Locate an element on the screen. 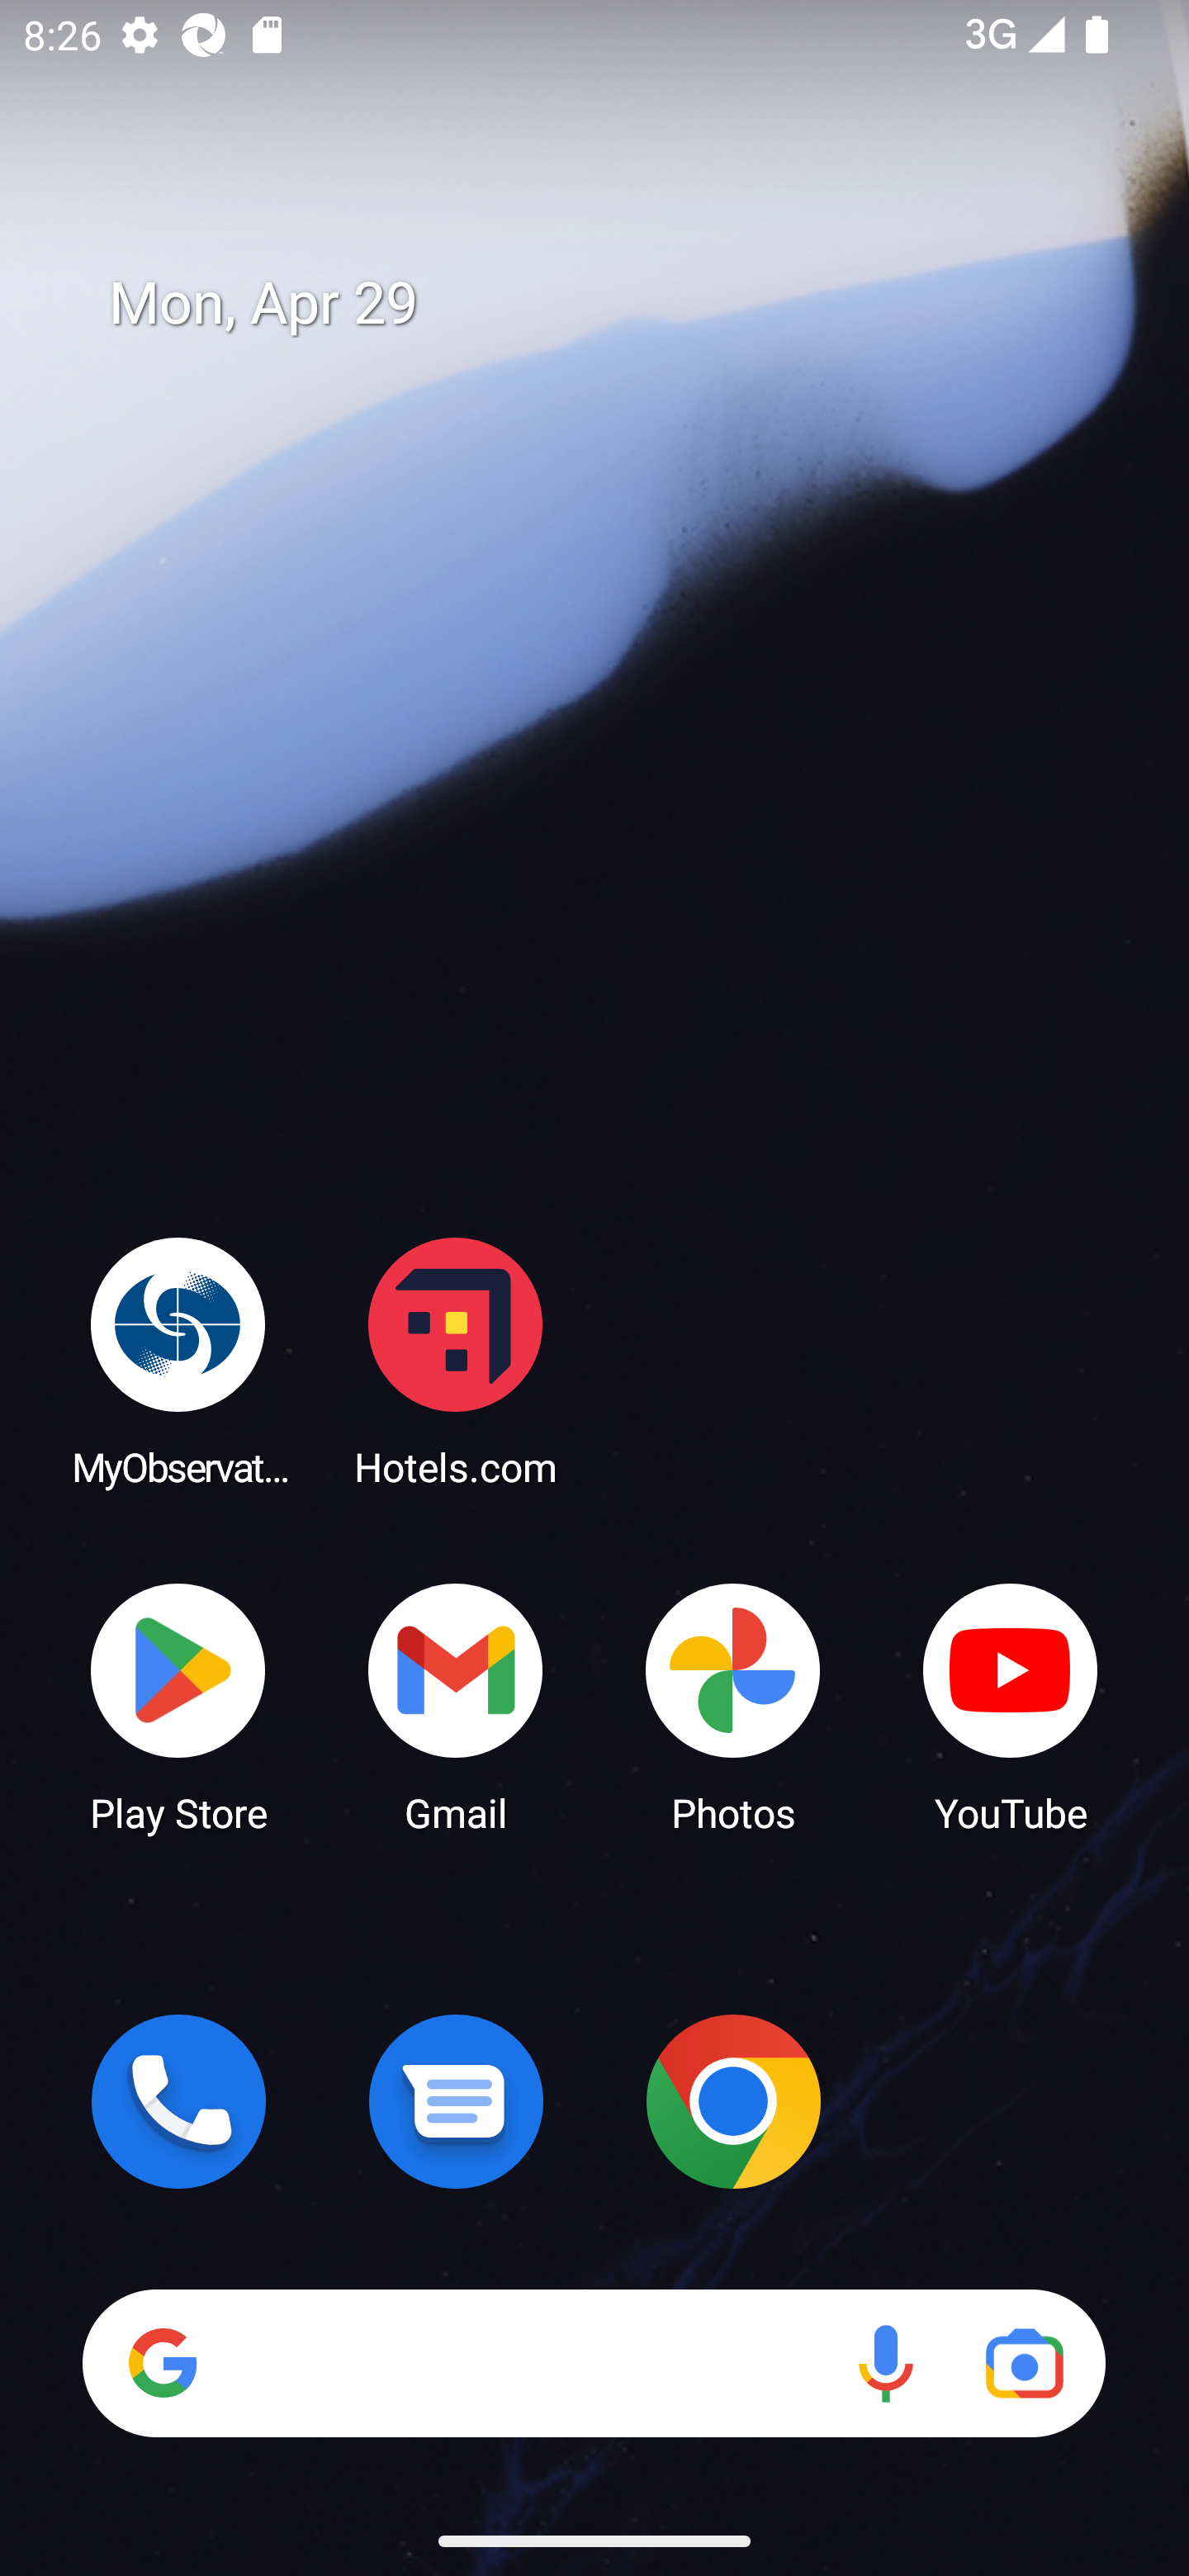  YouTube is located at coordinates (1011, 1706).